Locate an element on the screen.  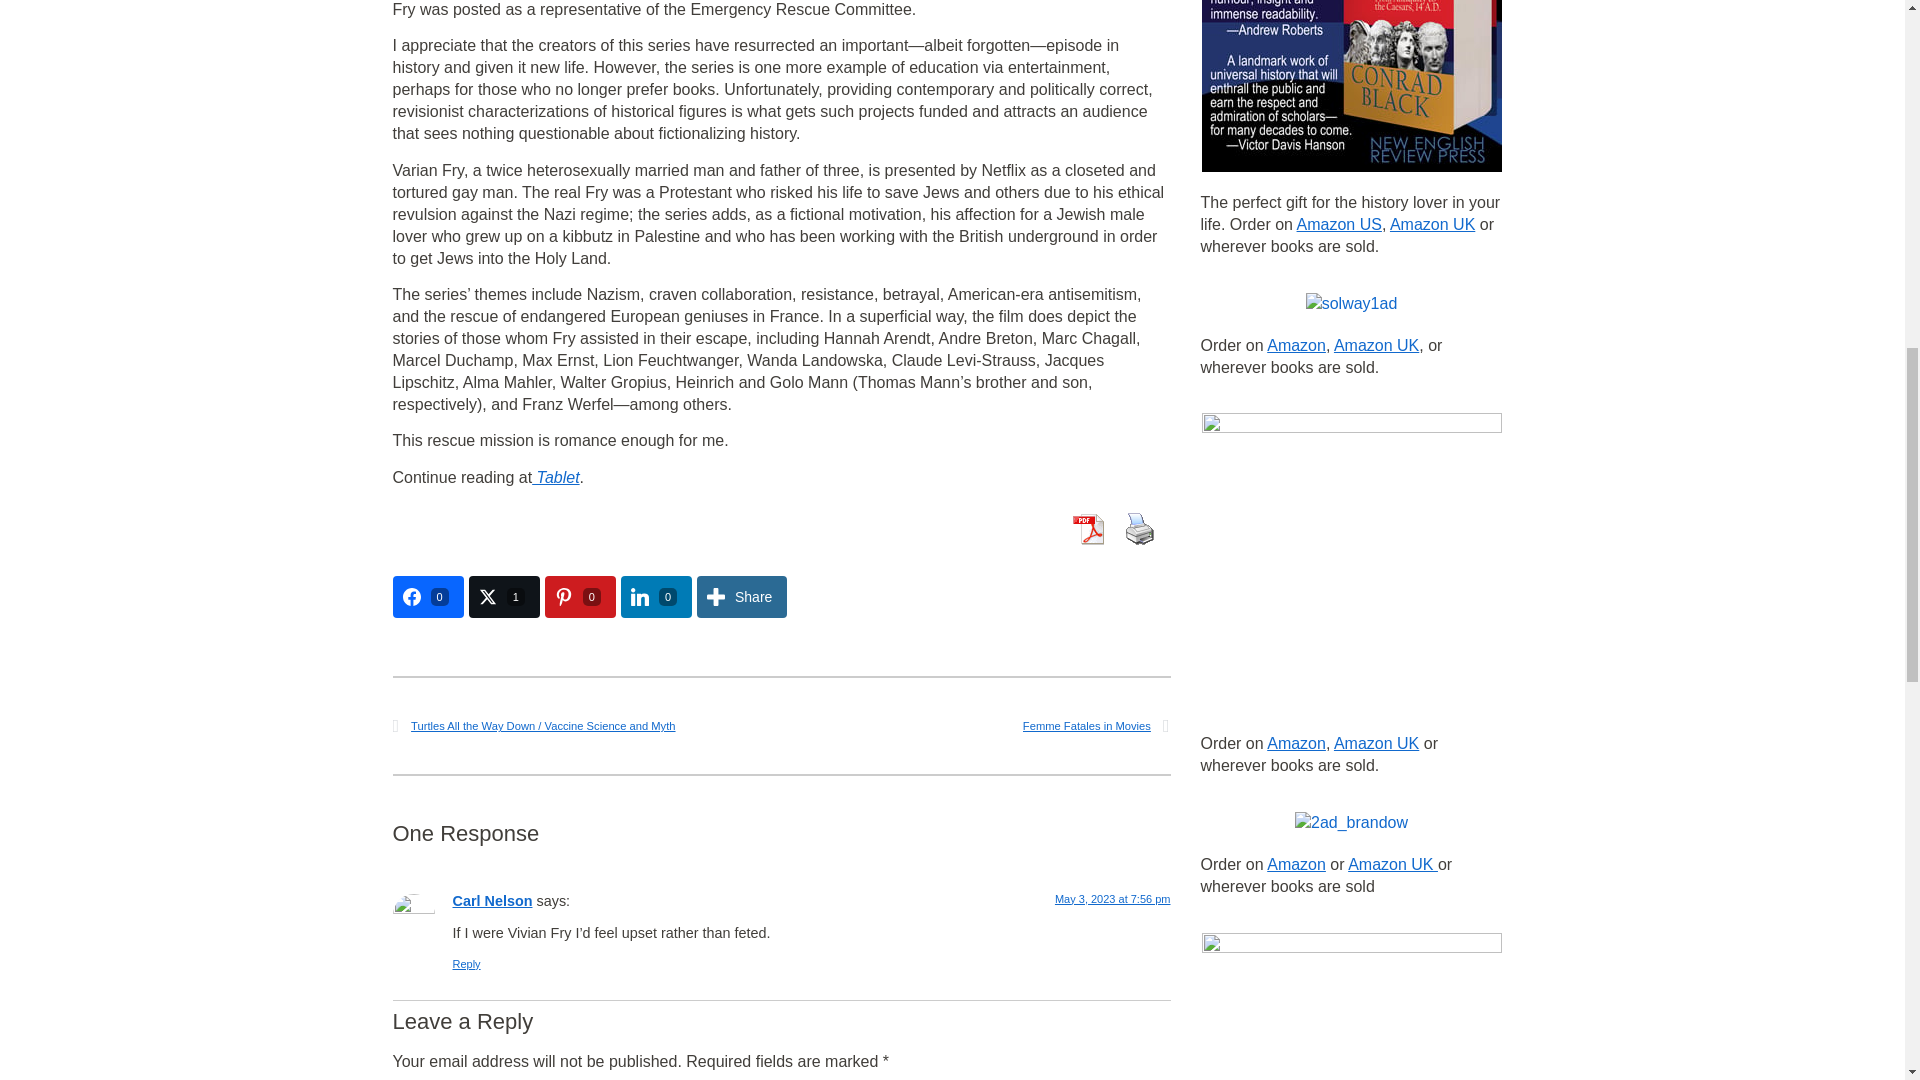
Share on LinkedIn is located at coordinates (656, 596).